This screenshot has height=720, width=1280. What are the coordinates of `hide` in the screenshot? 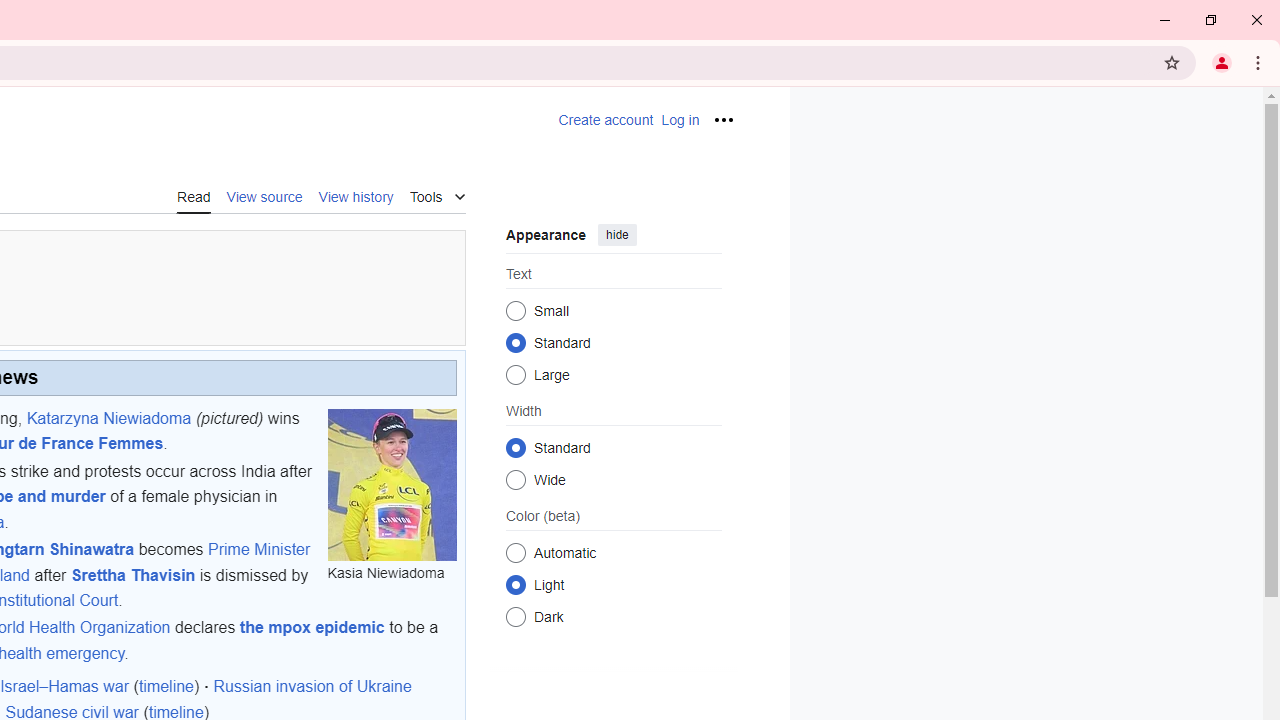 It's located at (616, 234).